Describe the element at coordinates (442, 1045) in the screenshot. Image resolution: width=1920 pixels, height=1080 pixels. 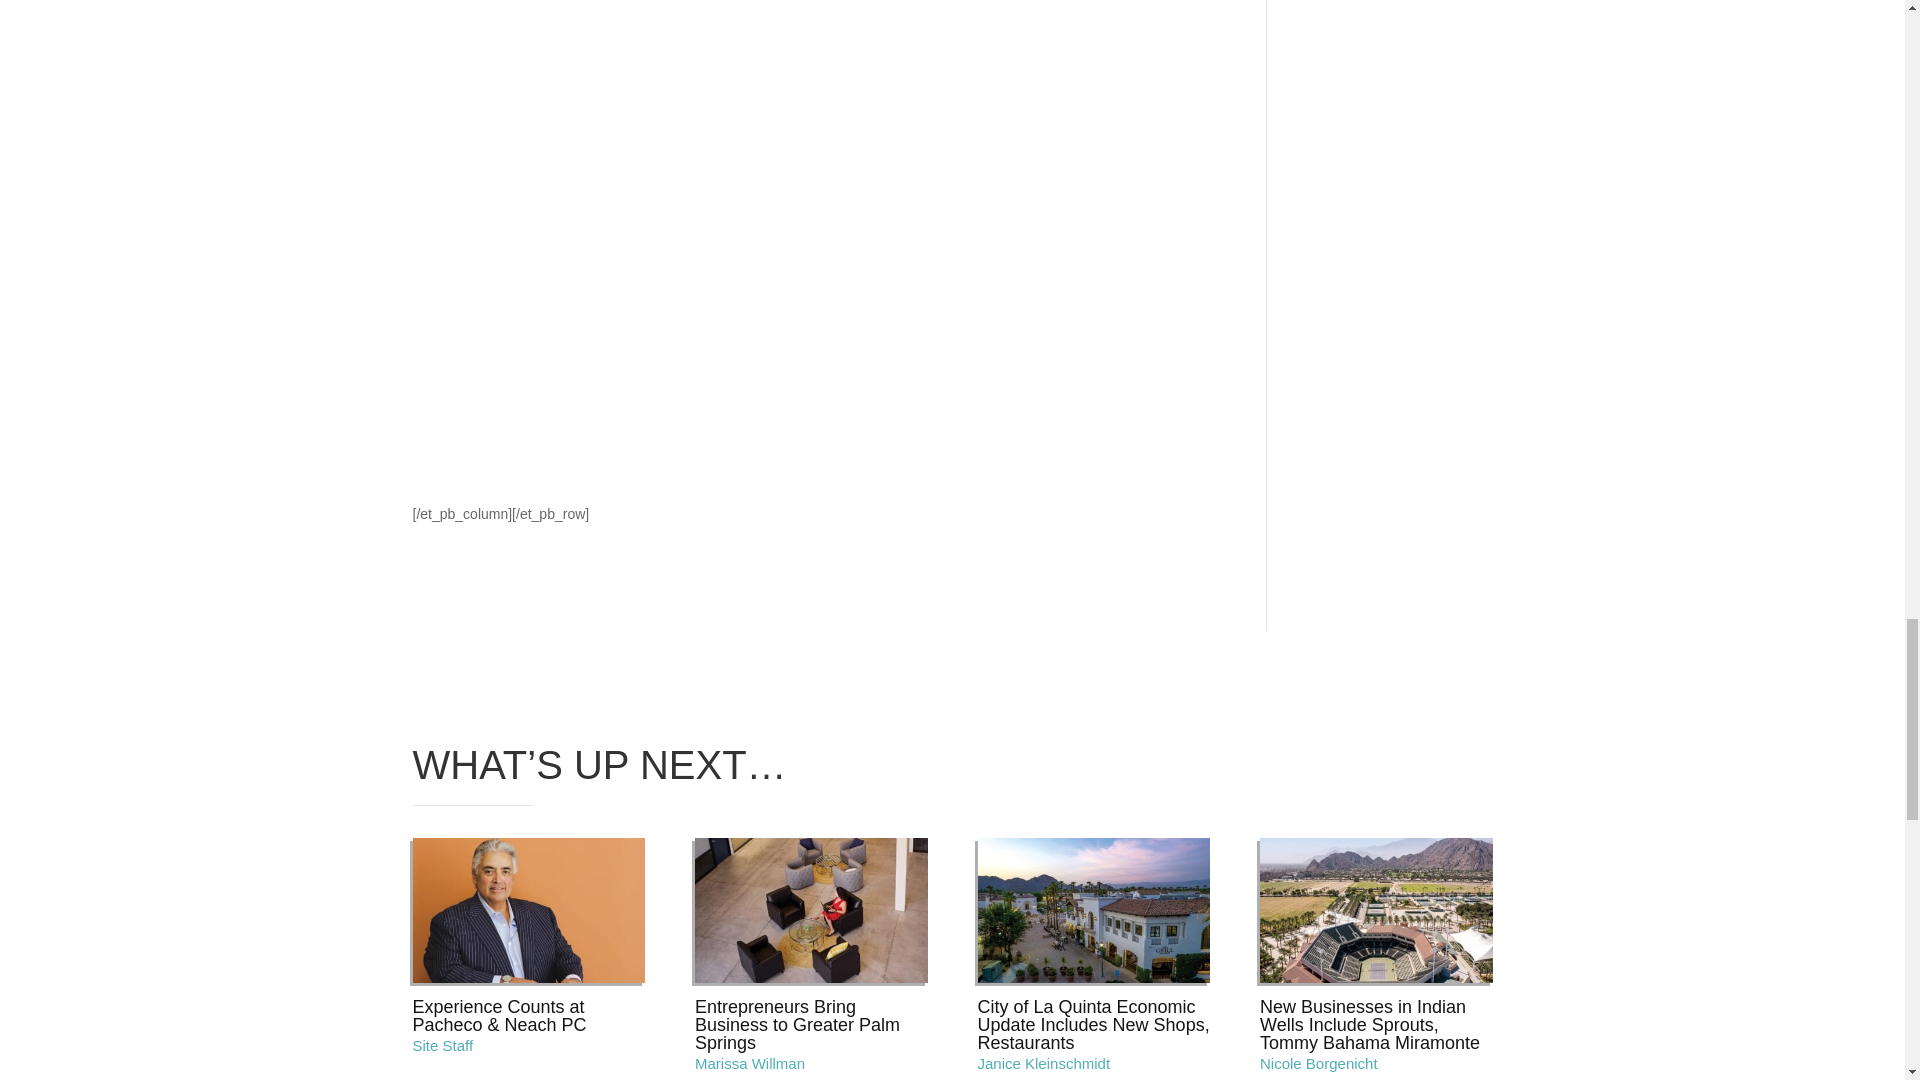
I see `Posts by Site Staff` at that location.